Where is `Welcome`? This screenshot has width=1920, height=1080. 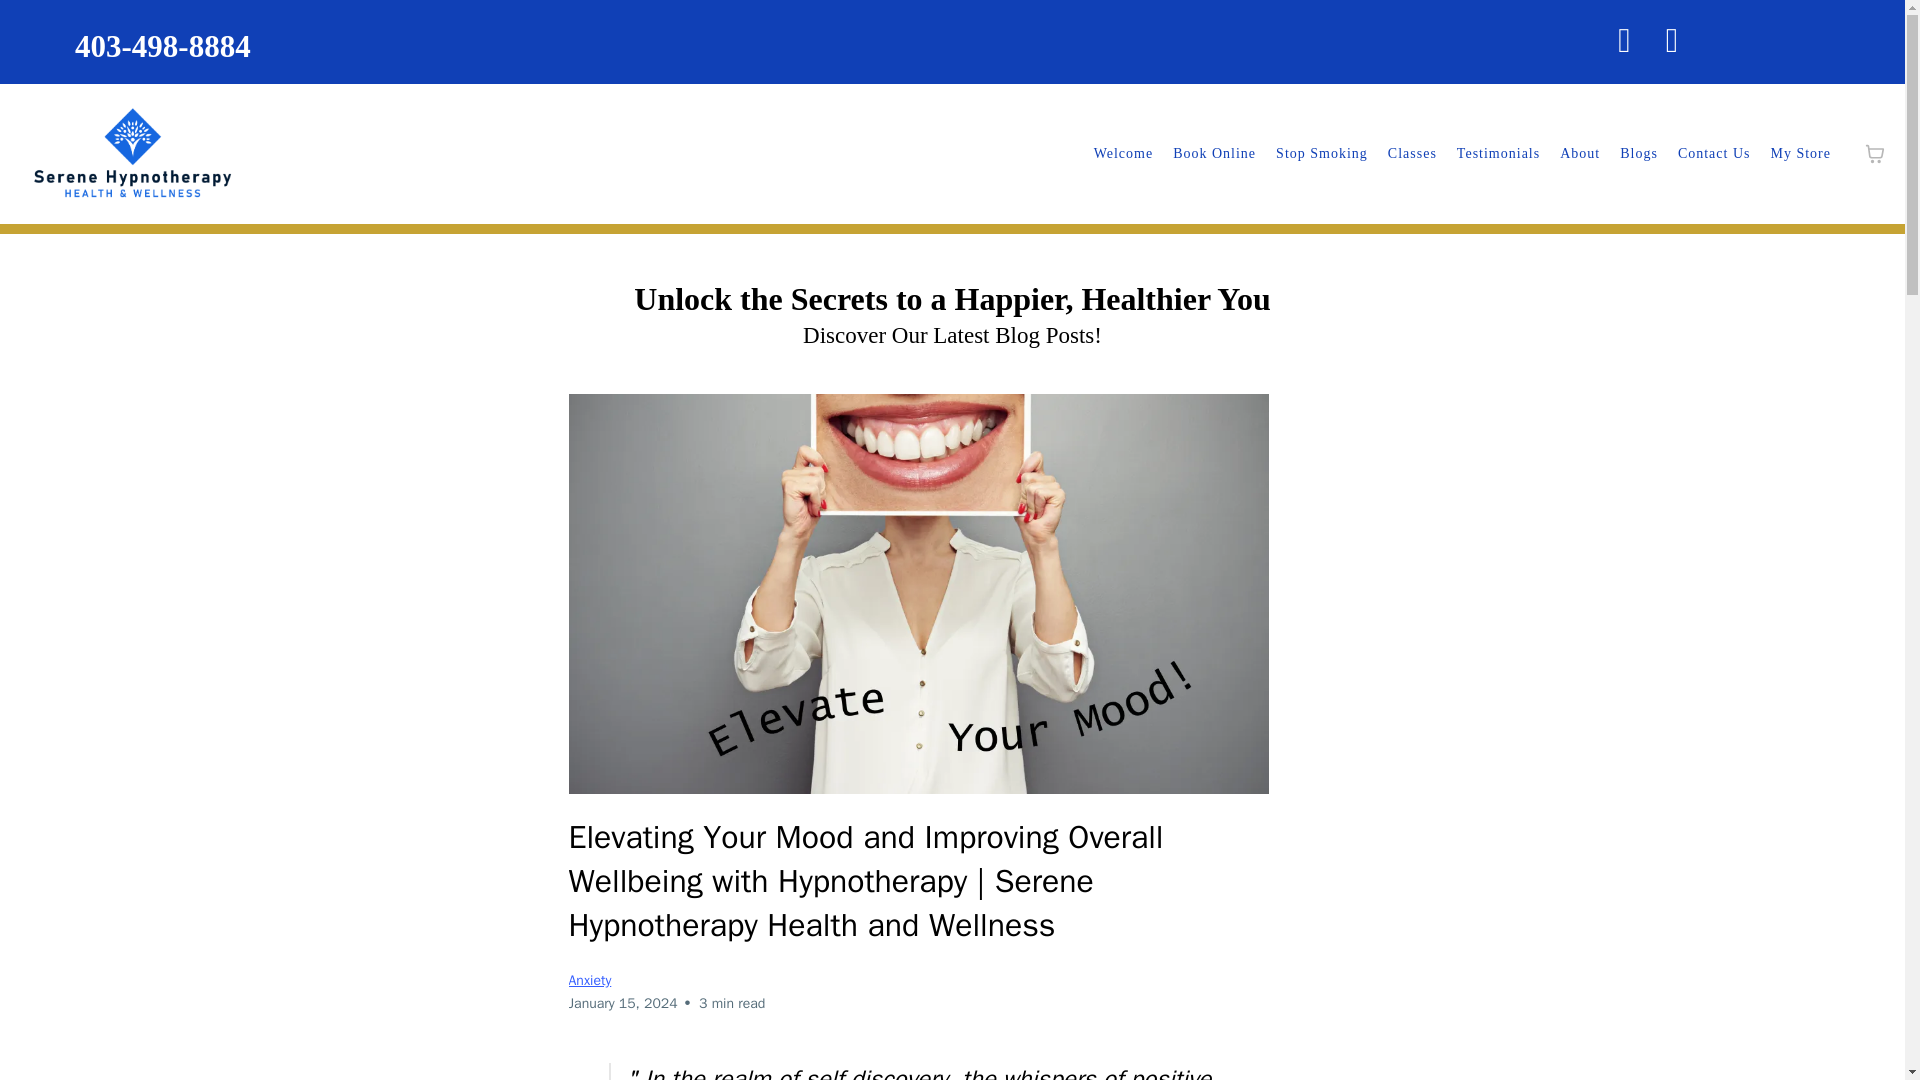 Welcome is located at coordinates (1124, 154).